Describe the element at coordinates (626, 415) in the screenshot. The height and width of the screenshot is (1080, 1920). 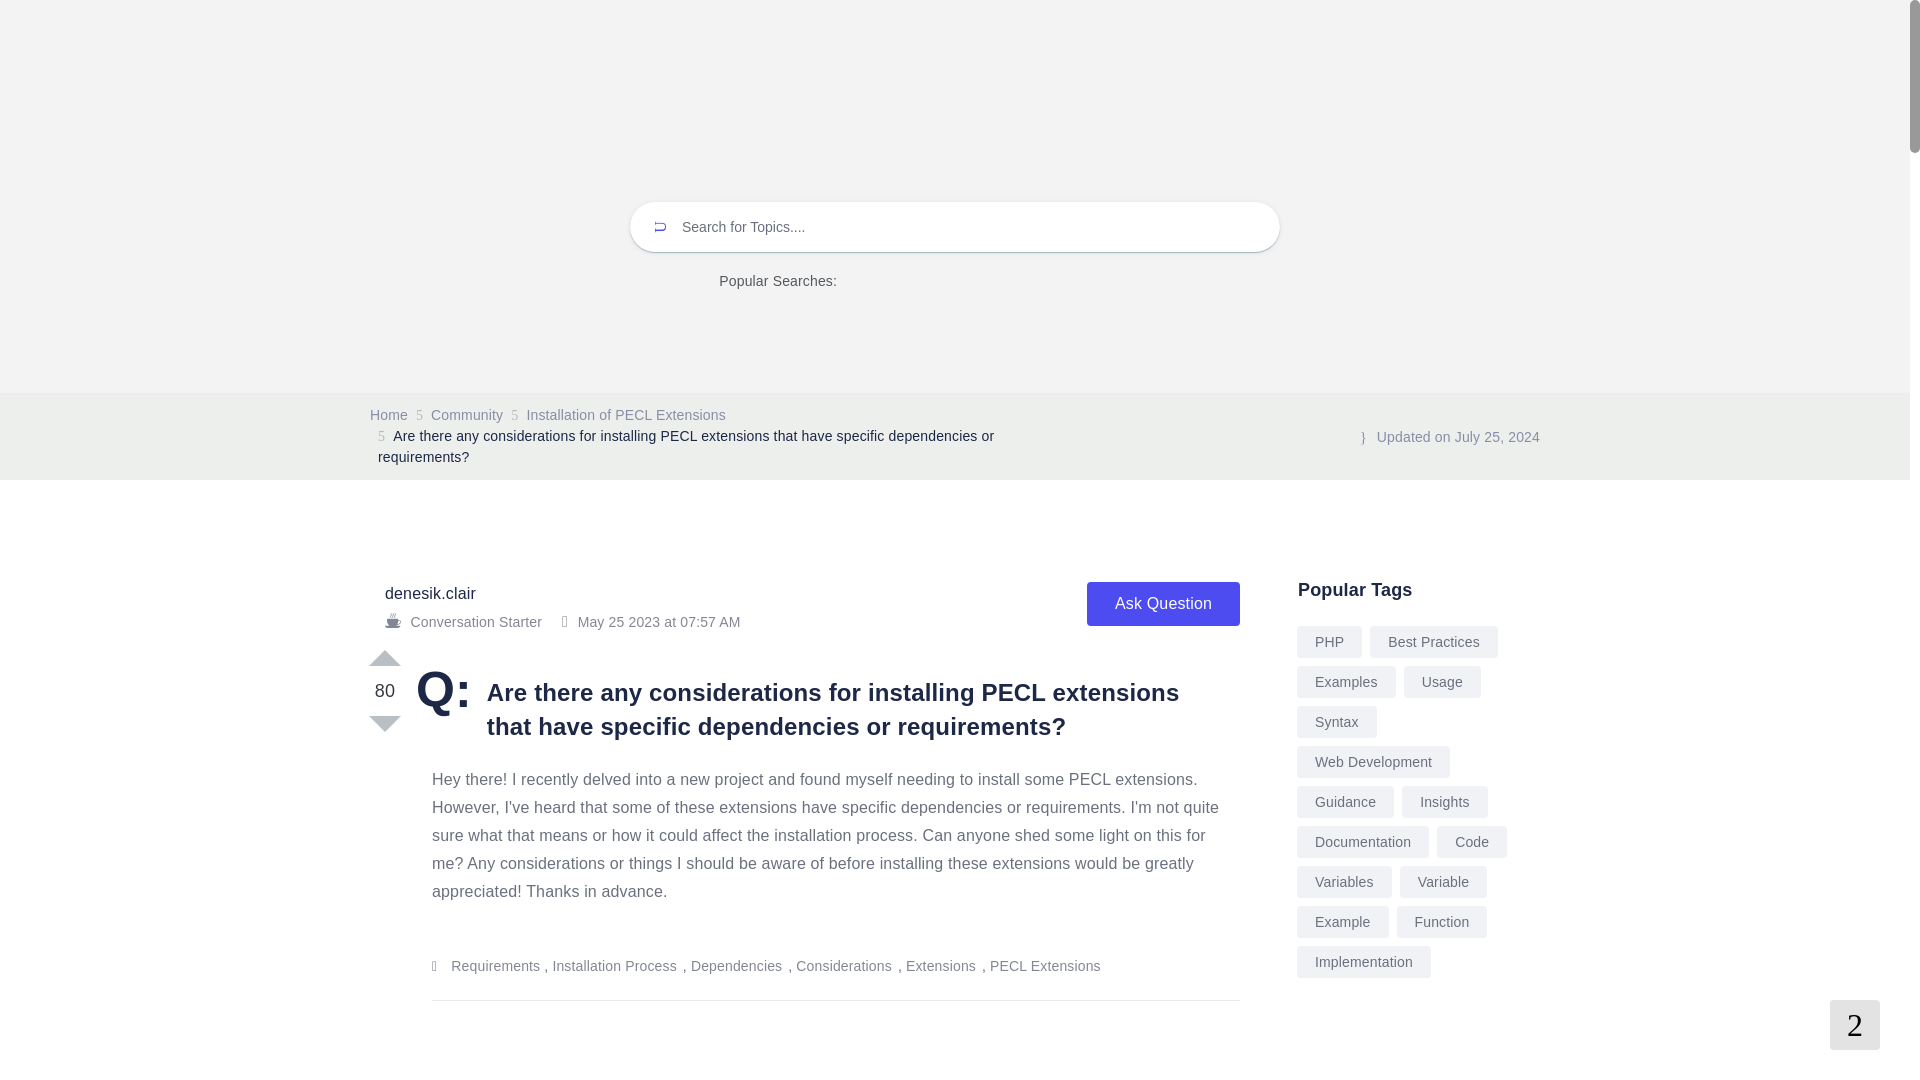
I see `Installation of PECL Extensions` at that location.